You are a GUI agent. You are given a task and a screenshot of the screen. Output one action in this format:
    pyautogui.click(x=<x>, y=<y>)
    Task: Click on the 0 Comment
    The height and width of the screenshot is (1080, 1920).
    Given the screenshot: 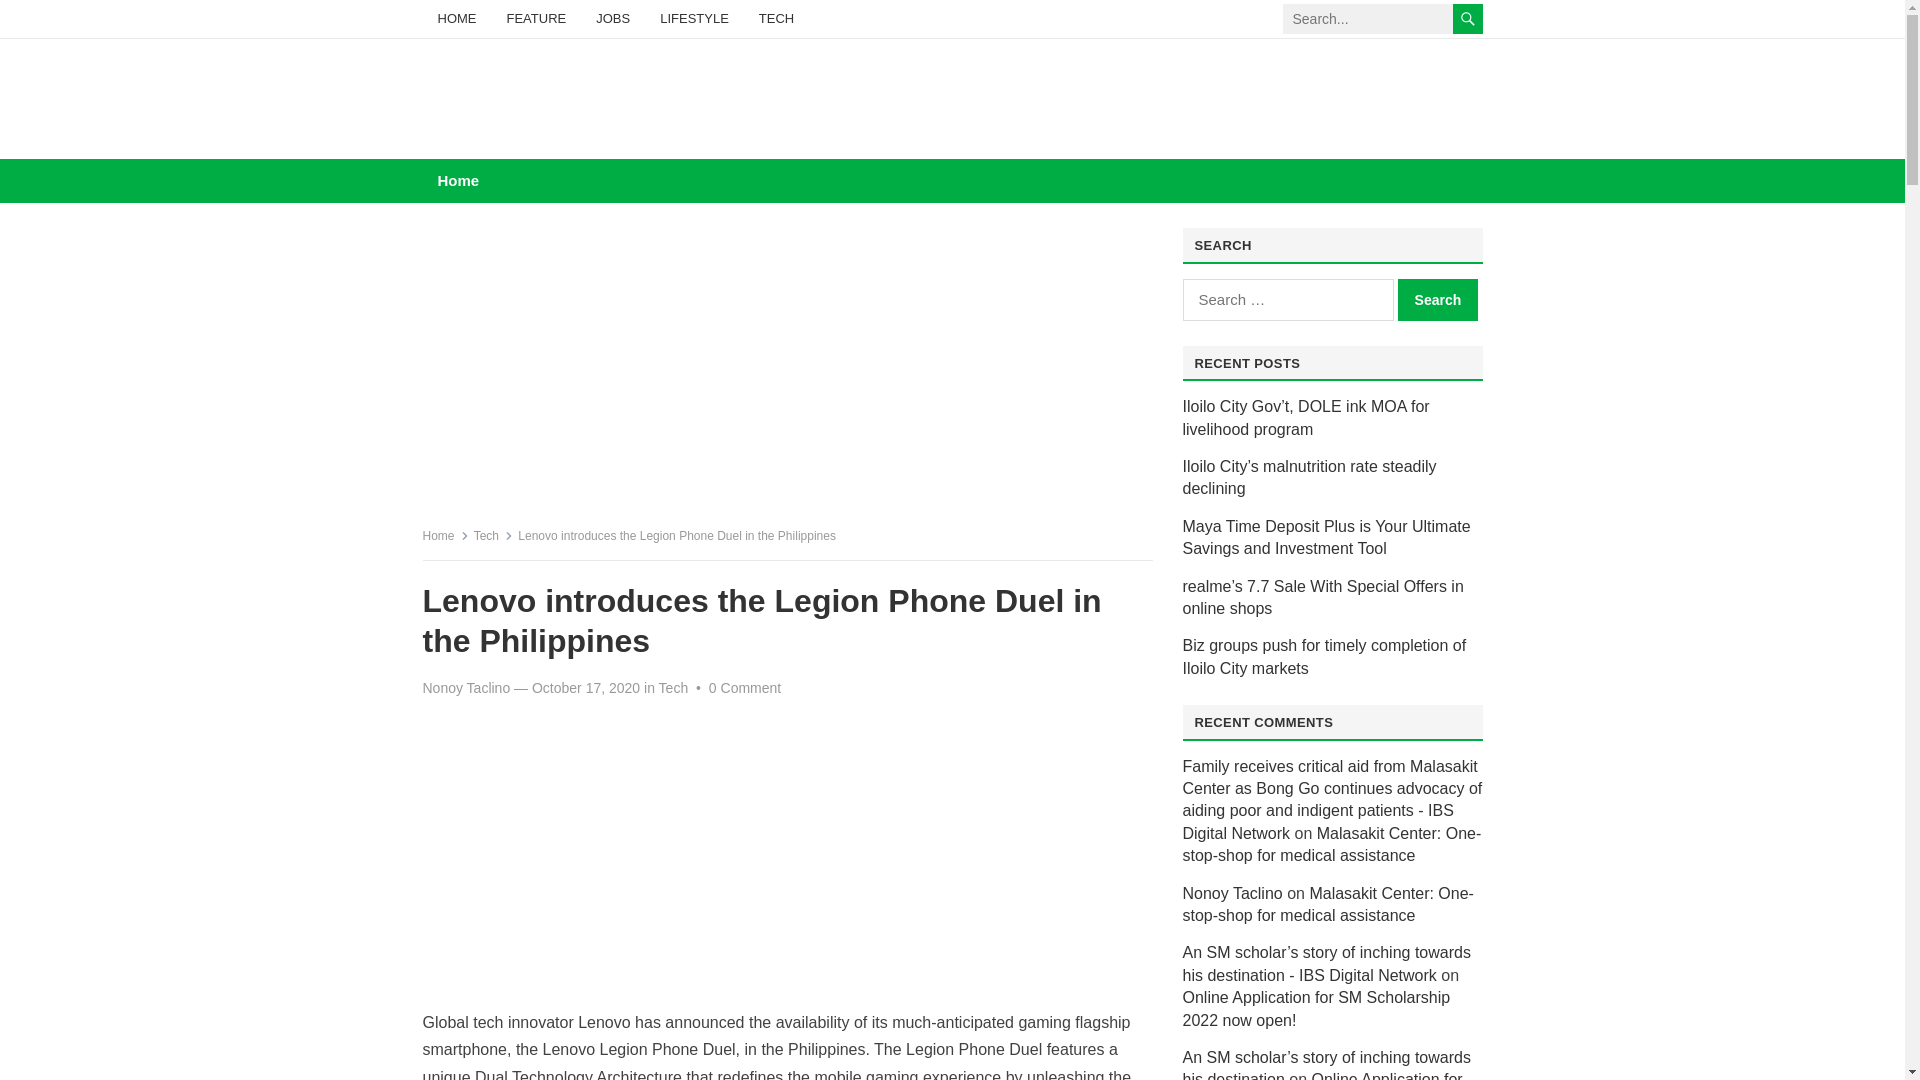 What is the action you would take?
    pyautogui.click(x=744, y=688)
    